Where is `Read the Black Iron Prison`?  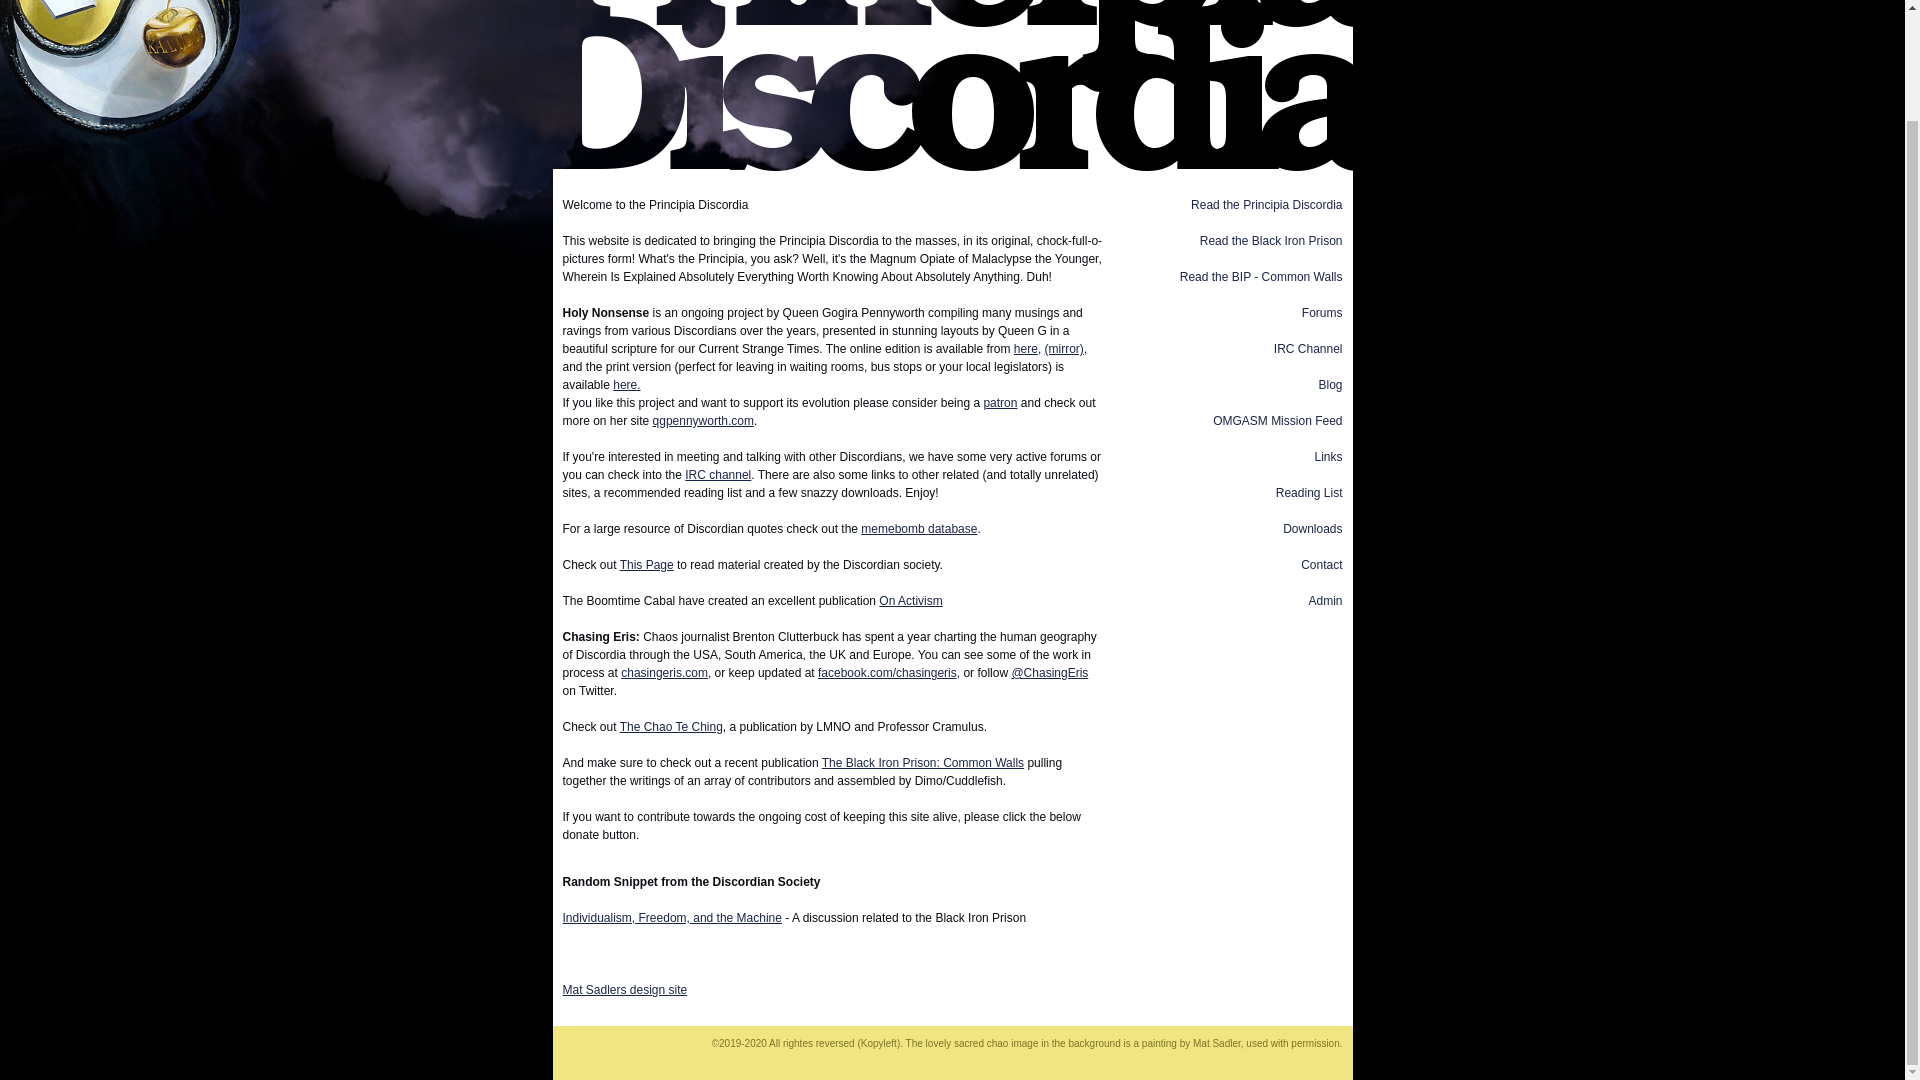 Read the Black Iron Prison is located at coordinates (1271, 241).